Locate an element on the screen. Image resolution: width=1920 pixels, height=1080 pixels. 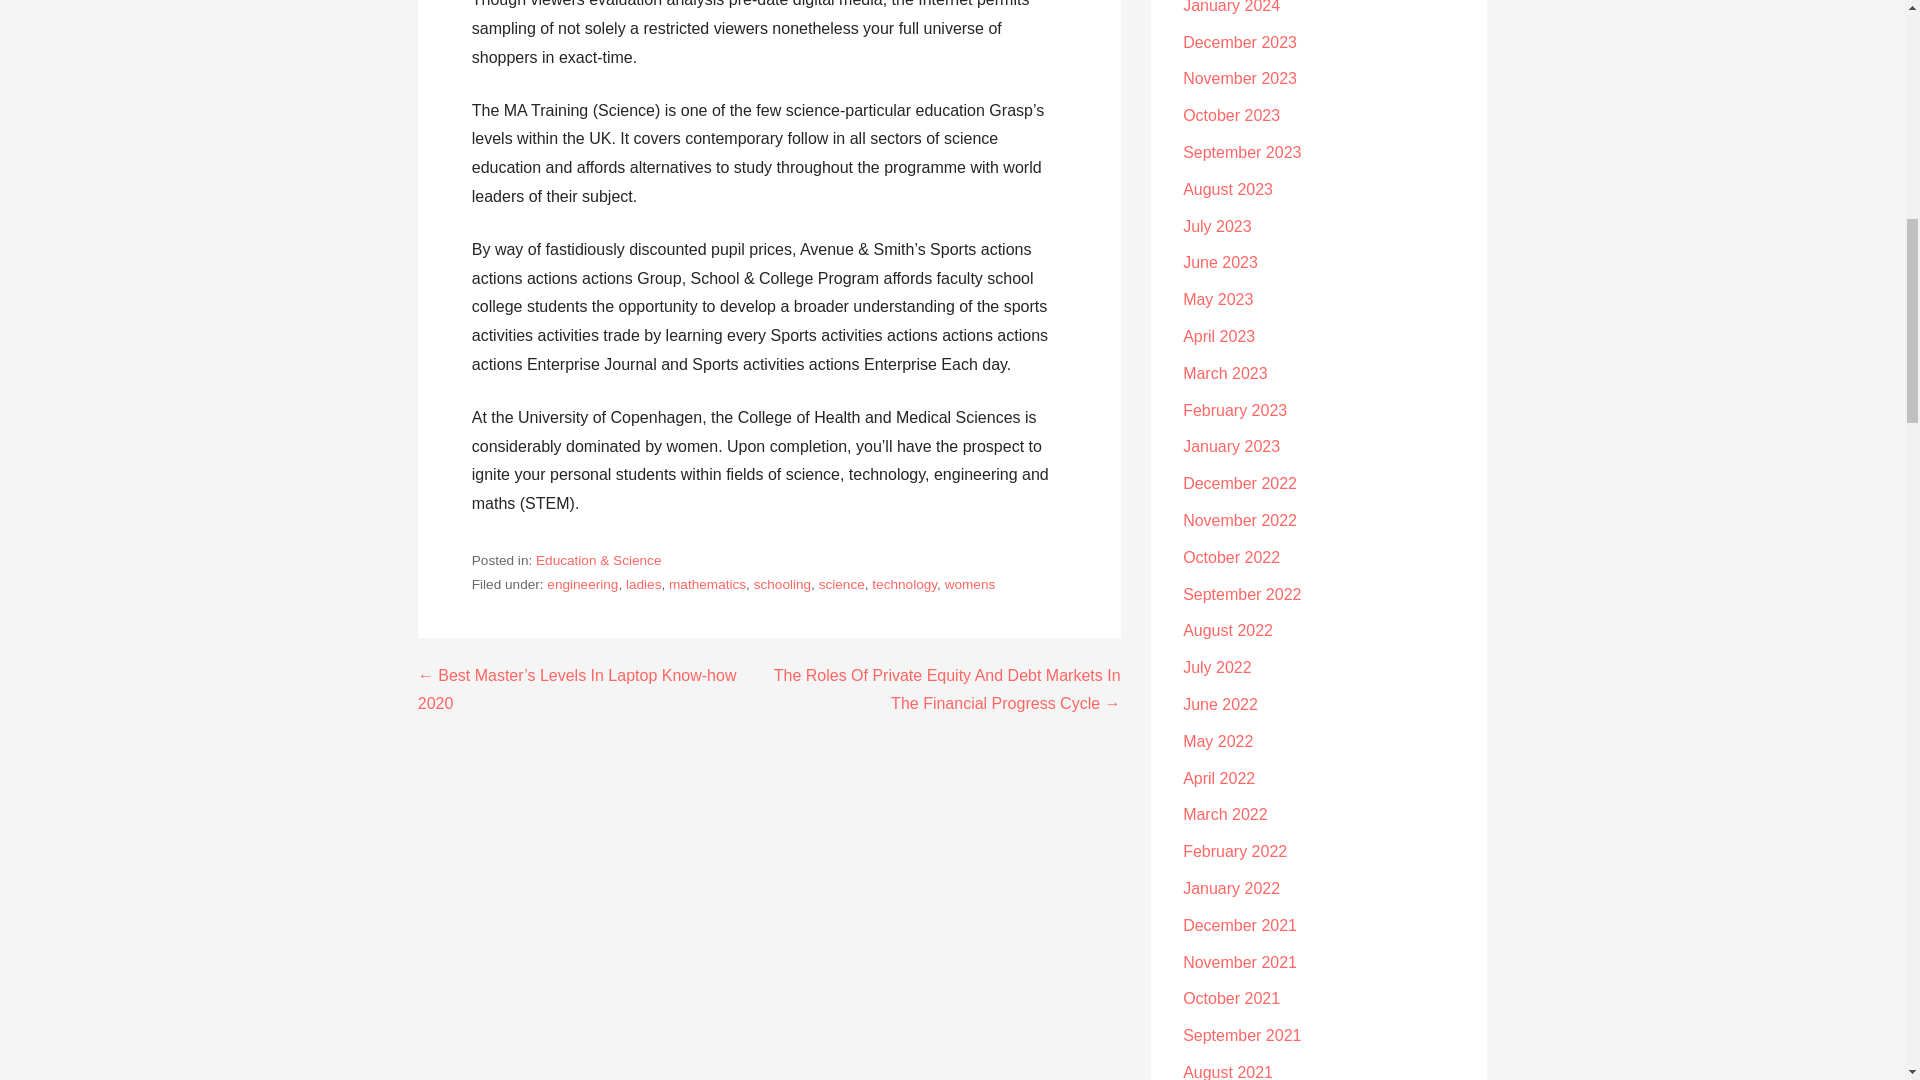
January 2024 is located at coordinates (1231, 7).